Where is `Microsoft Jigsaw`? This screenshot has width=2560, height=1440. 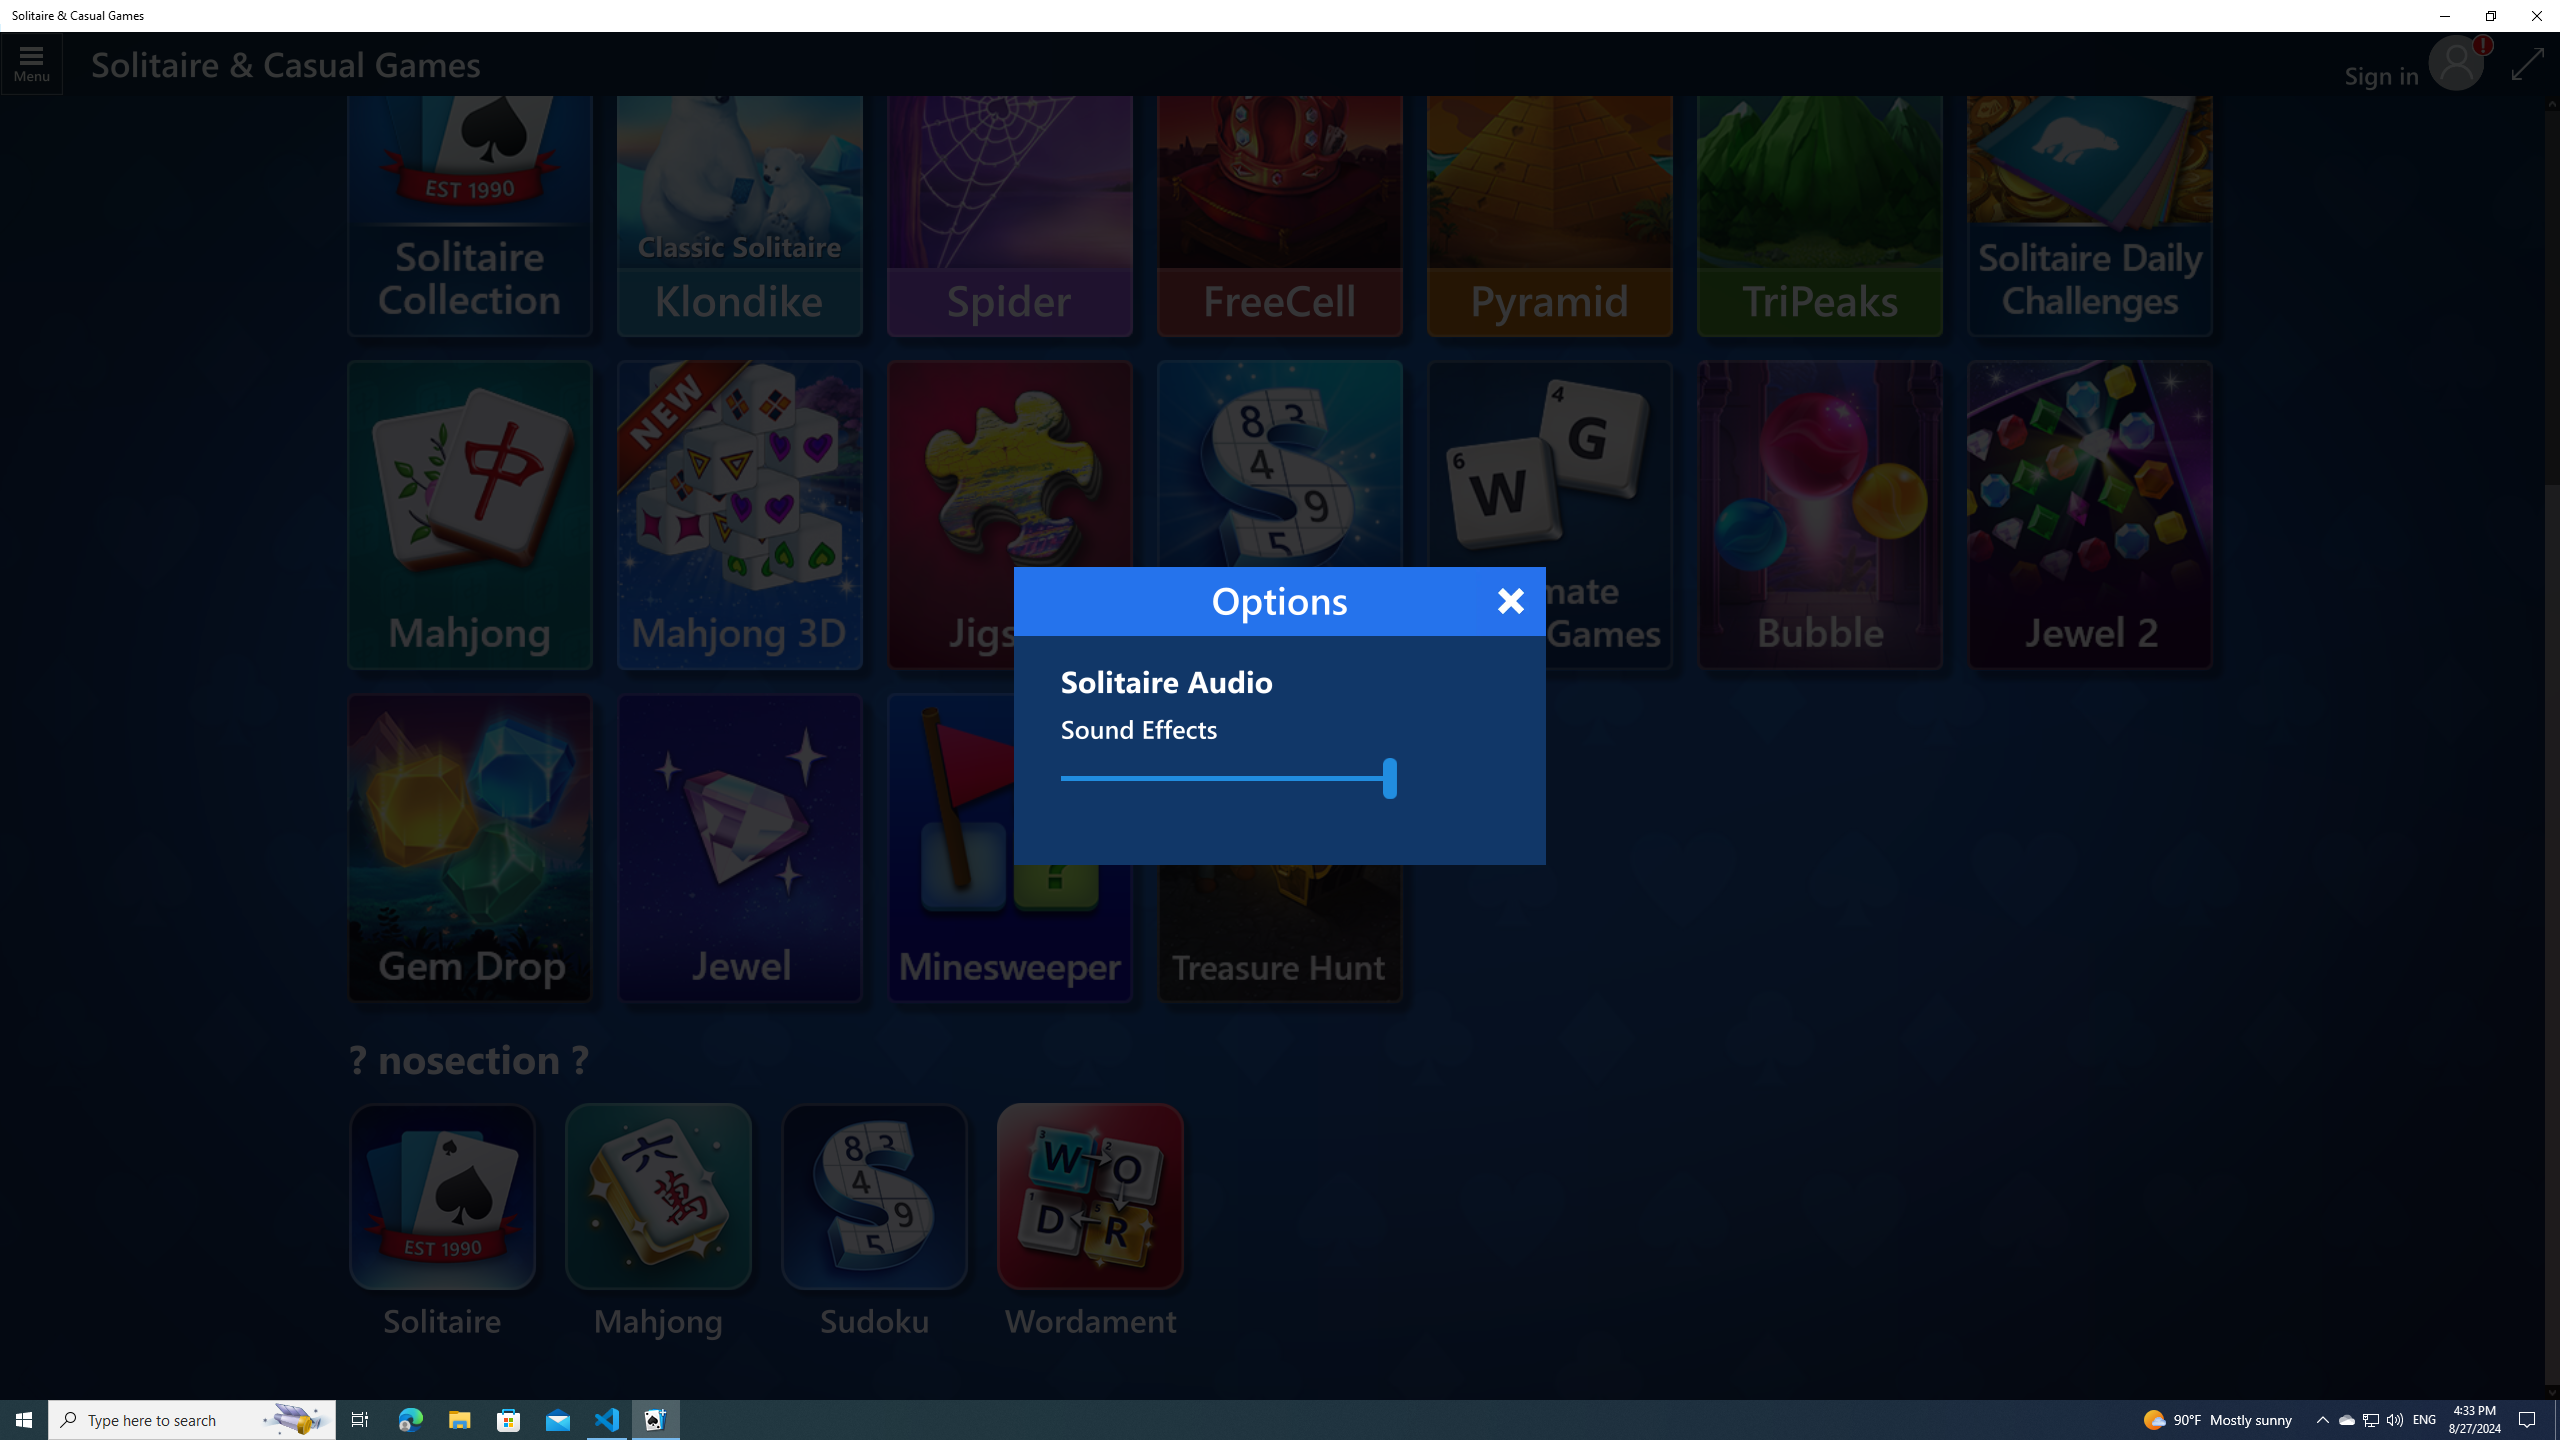 Microsoft Jigsaw is located at coordinates (1010, 509).